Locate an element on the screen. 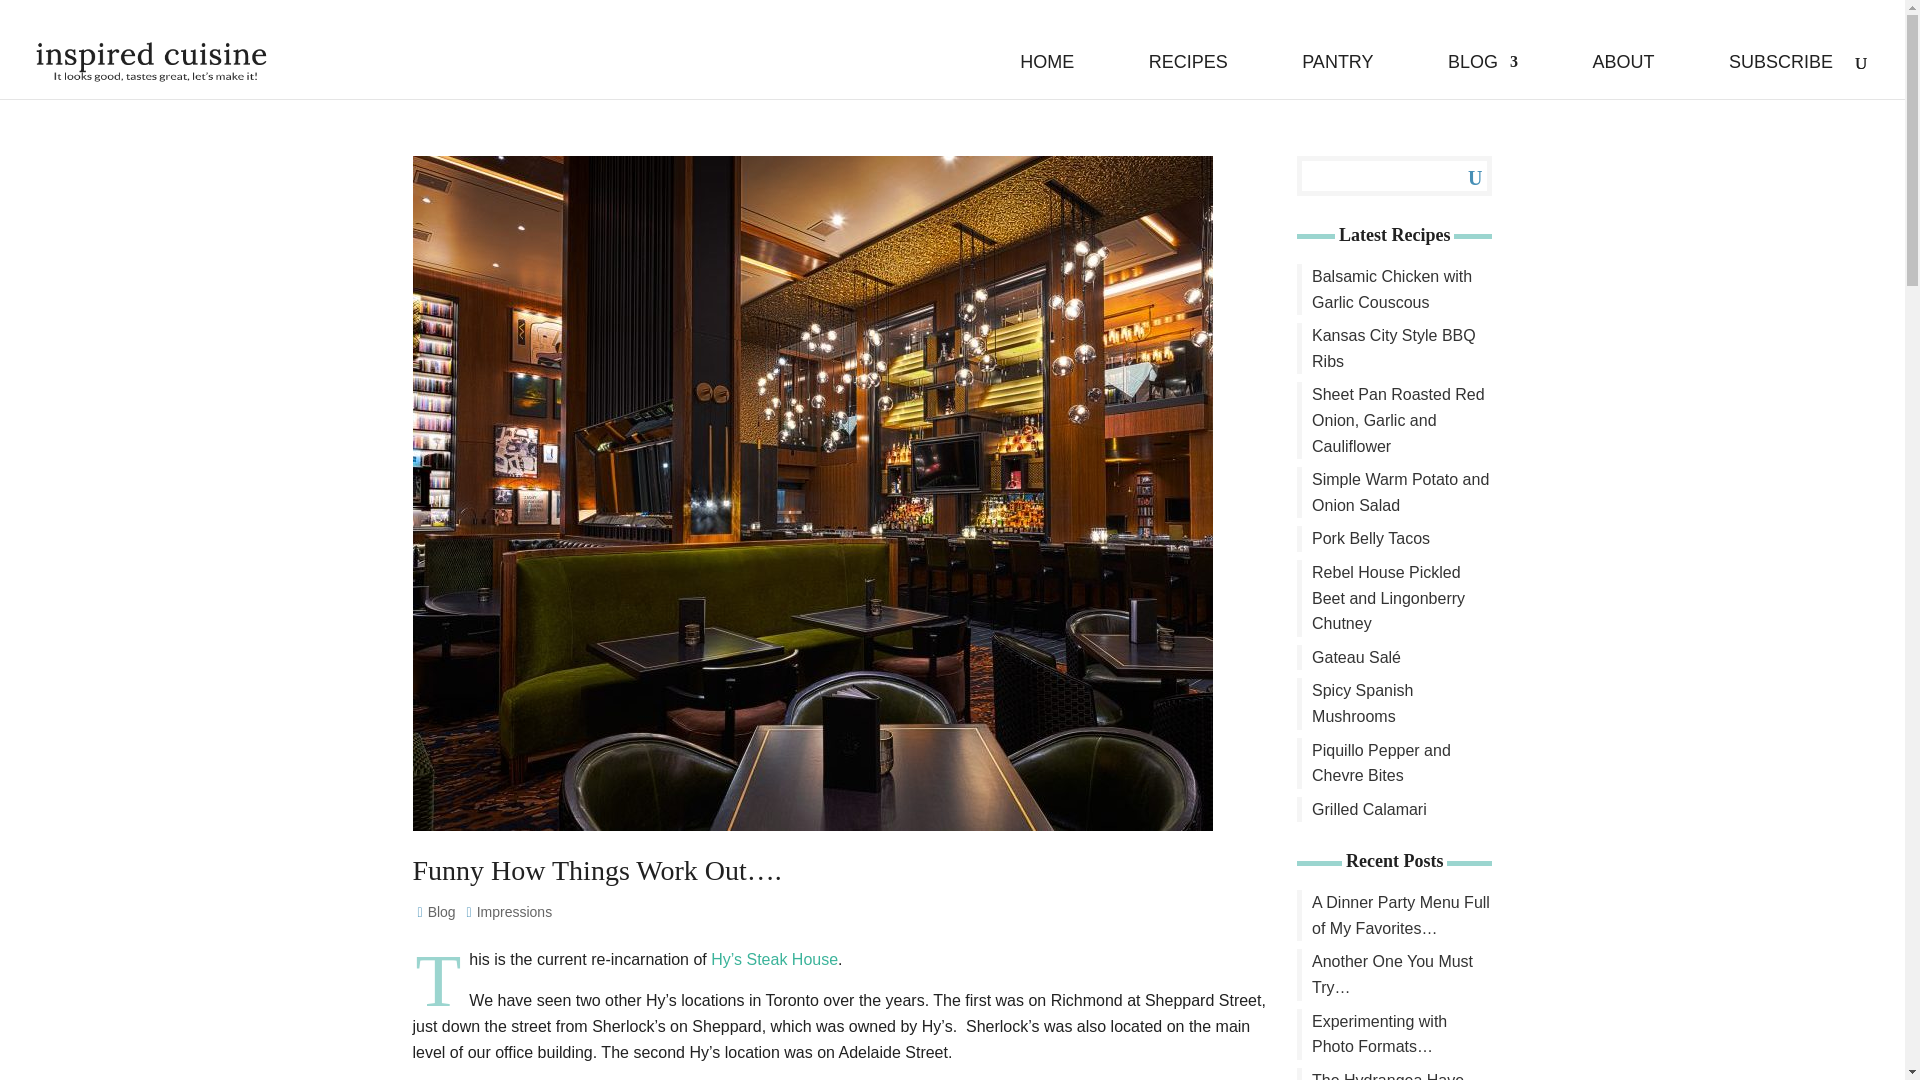 The height and width of the screenshot is (1080, 1920). ABOUT is located at coordinates (1622, 76).